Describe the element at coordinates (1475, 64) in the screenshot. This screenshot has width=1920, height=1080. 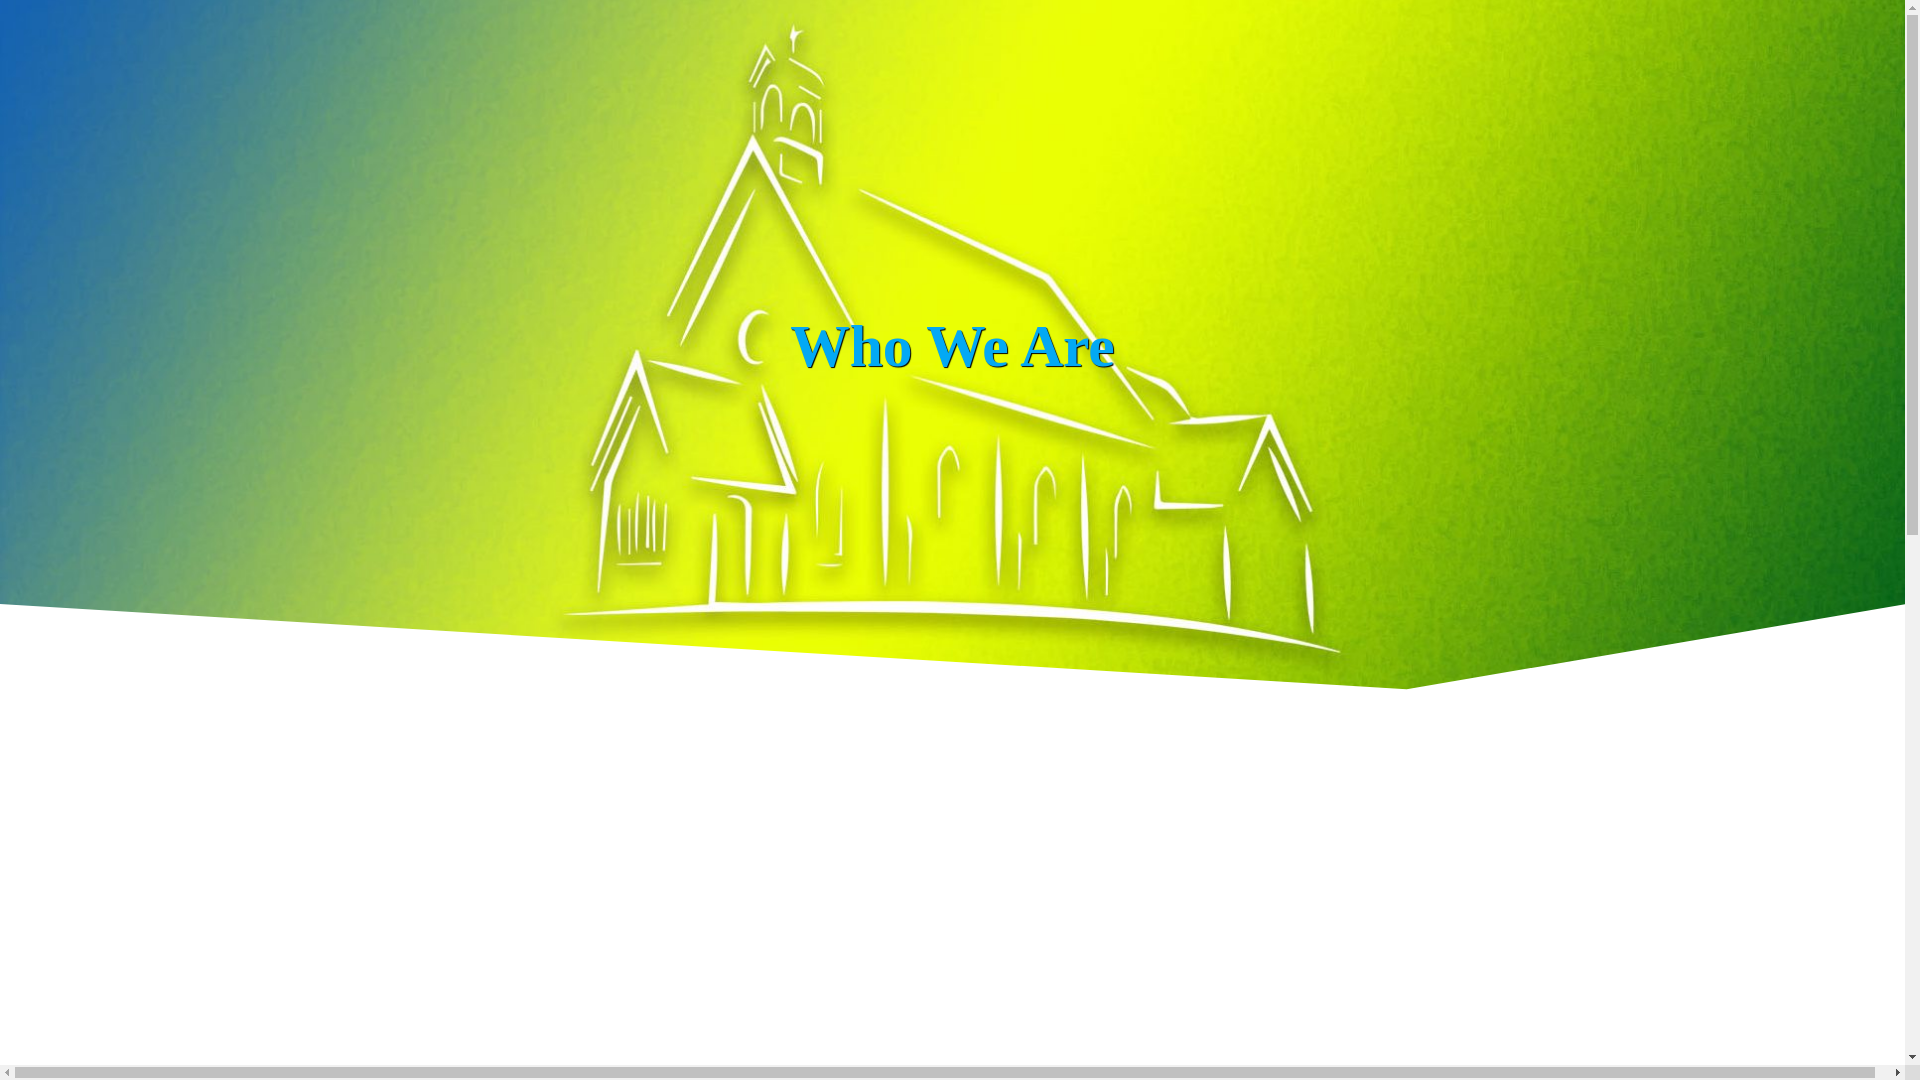
I see `CEMETERY` at that location.